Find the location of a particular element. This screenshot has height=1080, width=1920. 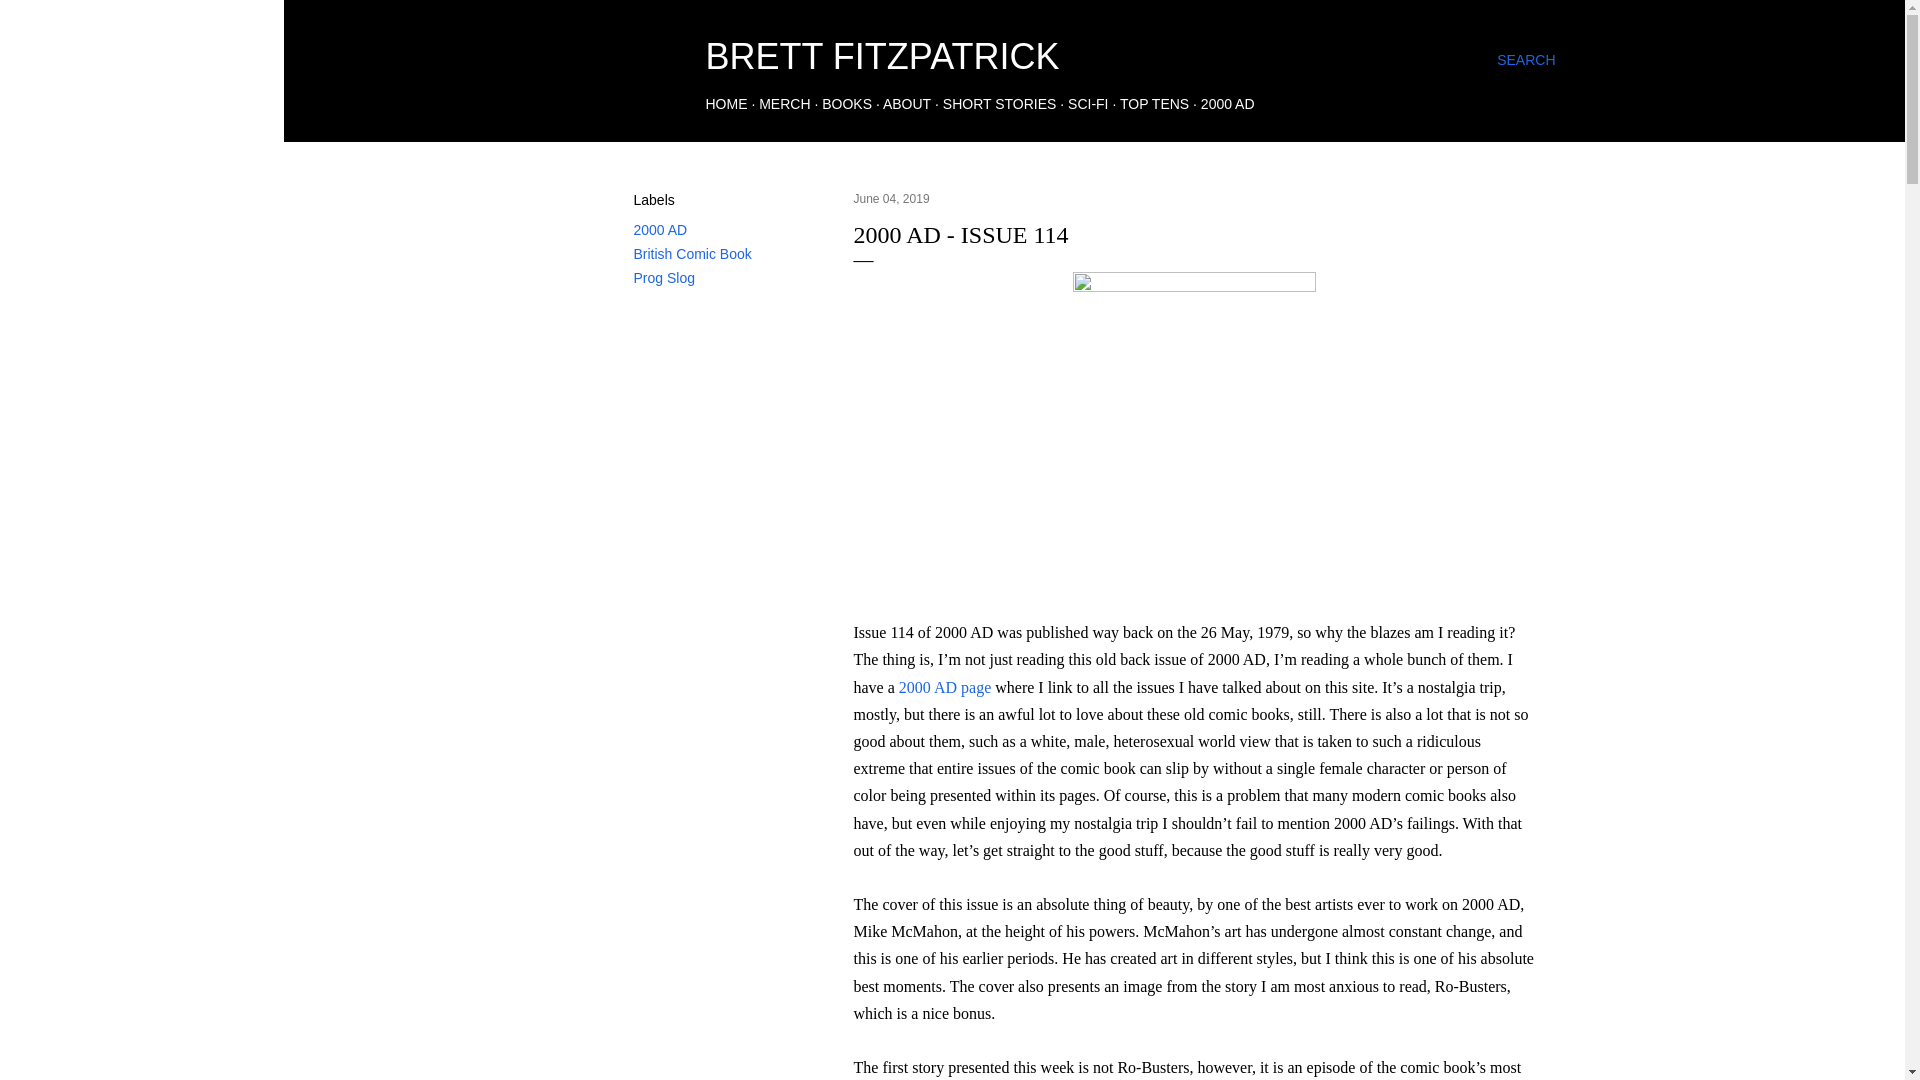

2000 AD is located at coordinates (1228, 104).